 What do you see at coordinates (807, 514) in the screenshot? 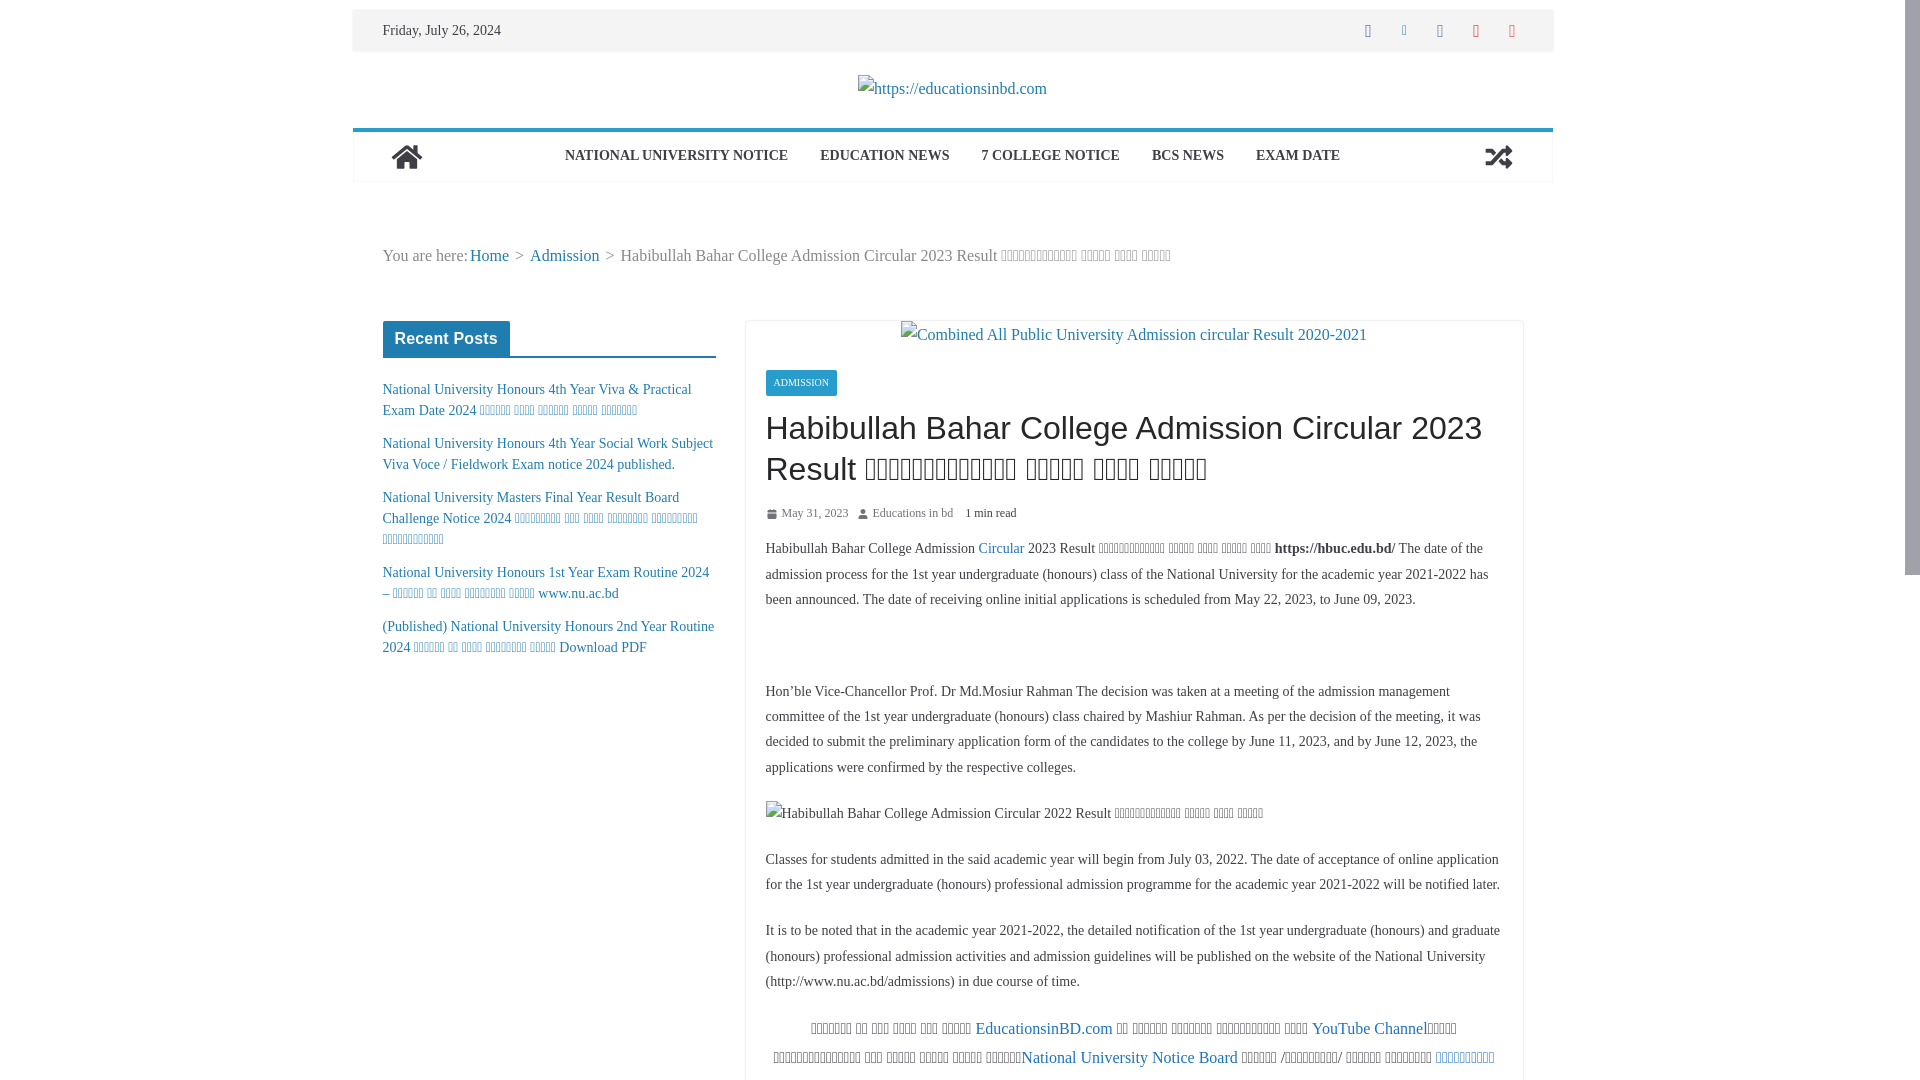
I see `10:24 AM` at bounding box center [807, 514].